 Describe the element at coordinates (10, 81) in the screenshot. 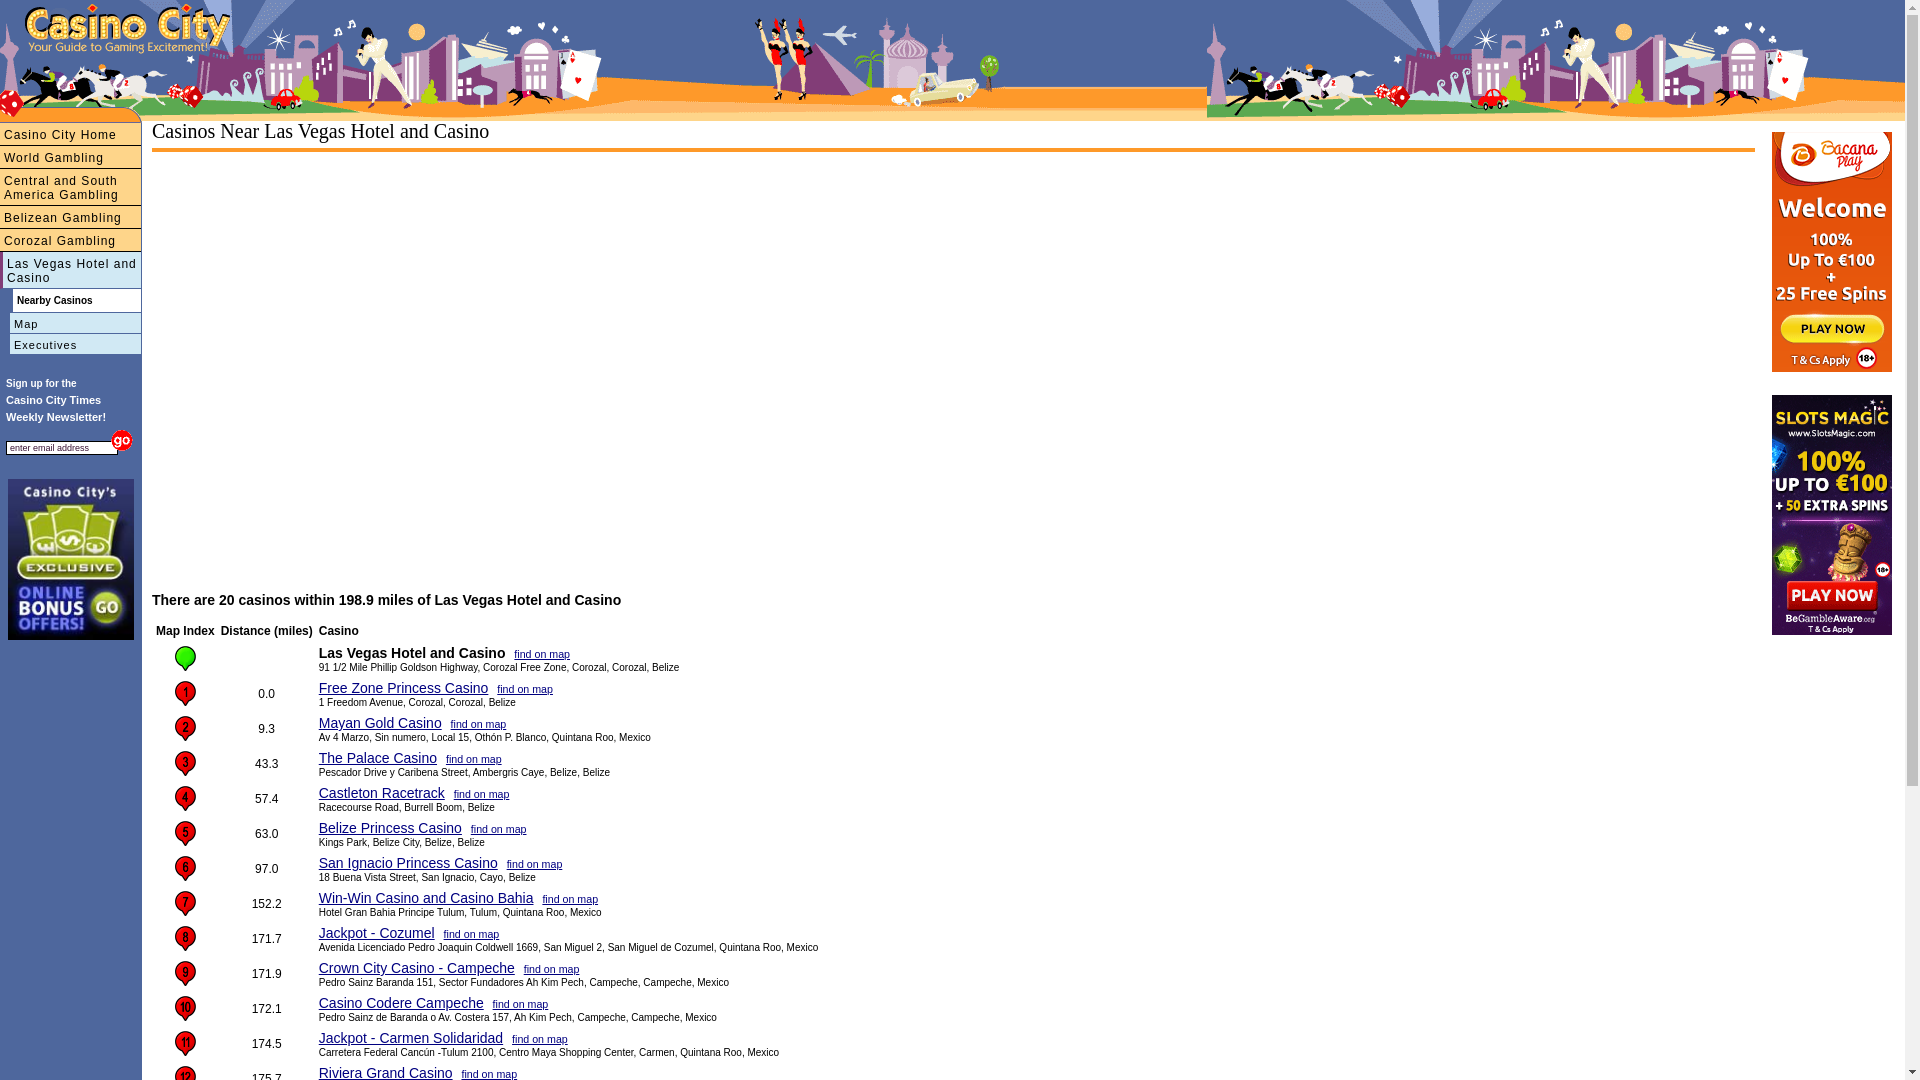

I see `Map` at that location.